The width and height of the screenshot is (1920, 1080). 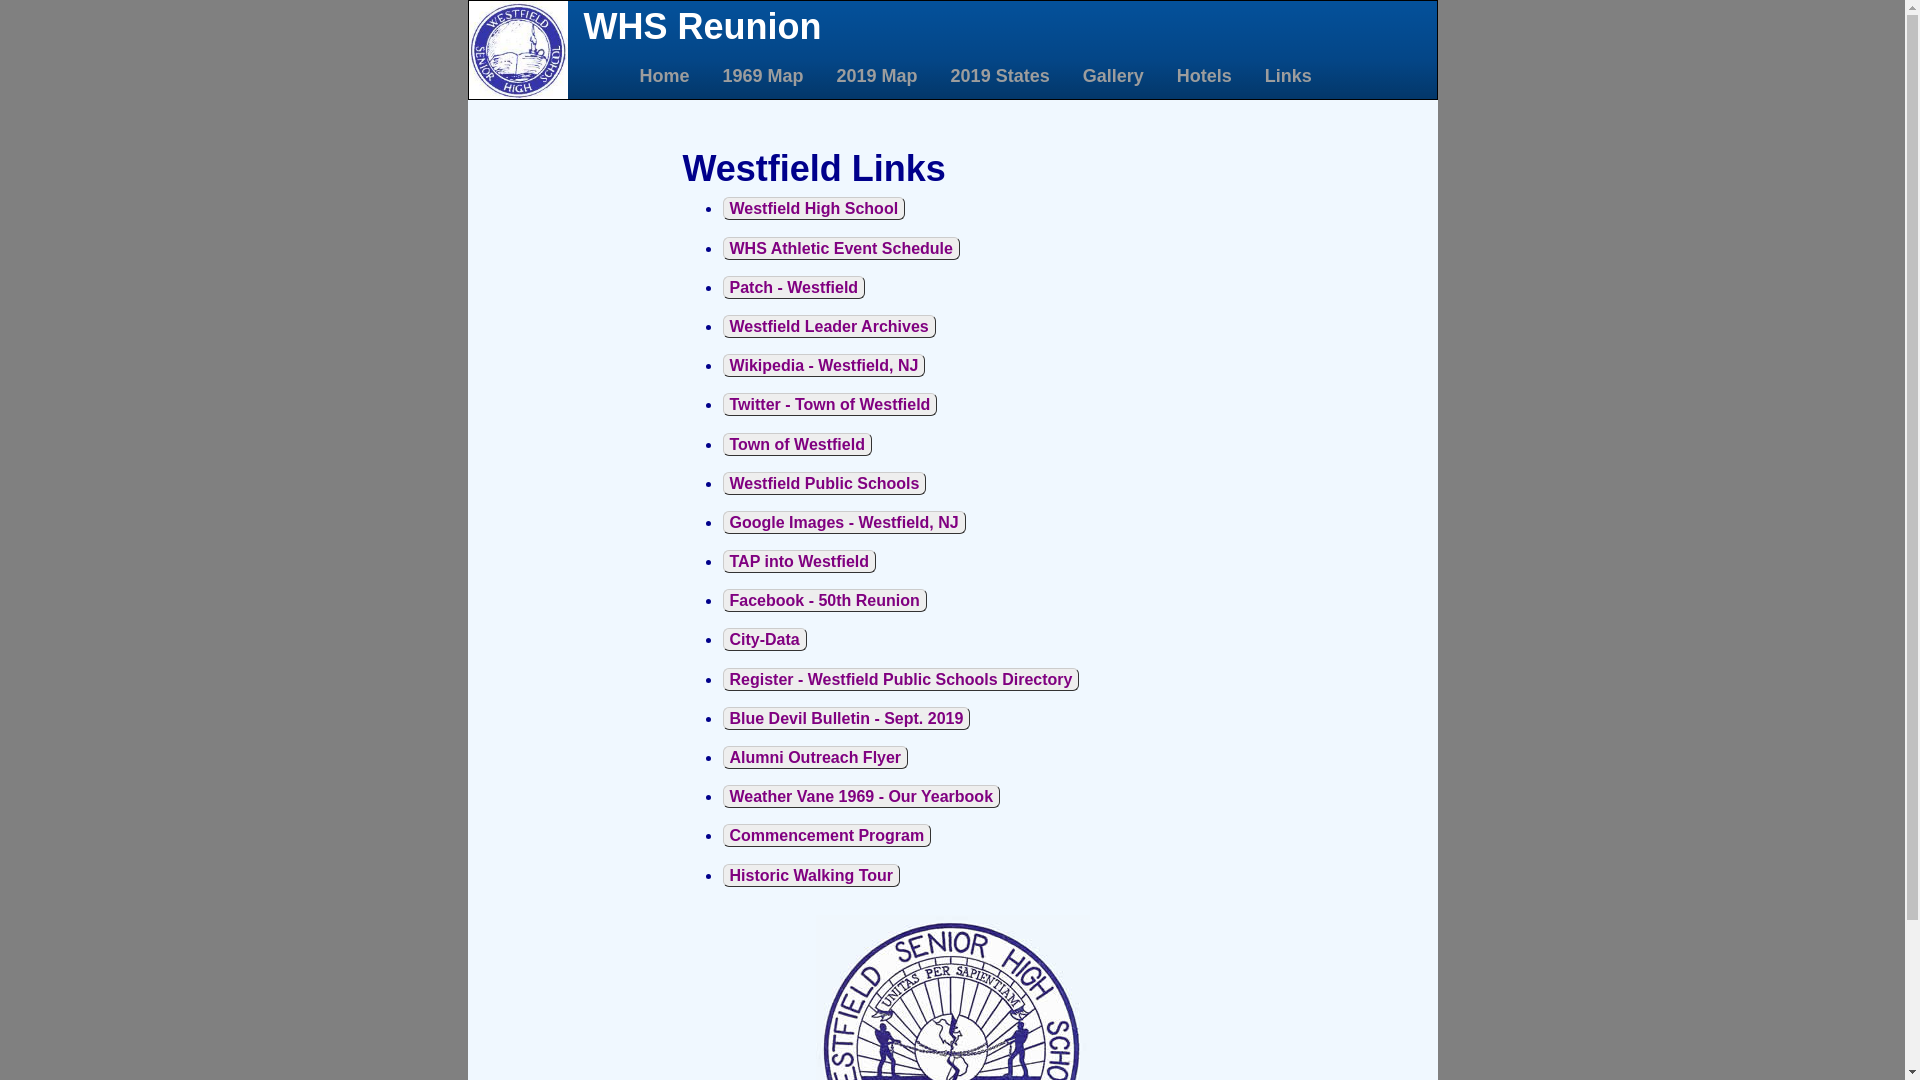 What do you see at coordinates (824, 366) in the screenshot?
I see `Wikipedia - Westfield, NJ` at bounding box center [824, 366].